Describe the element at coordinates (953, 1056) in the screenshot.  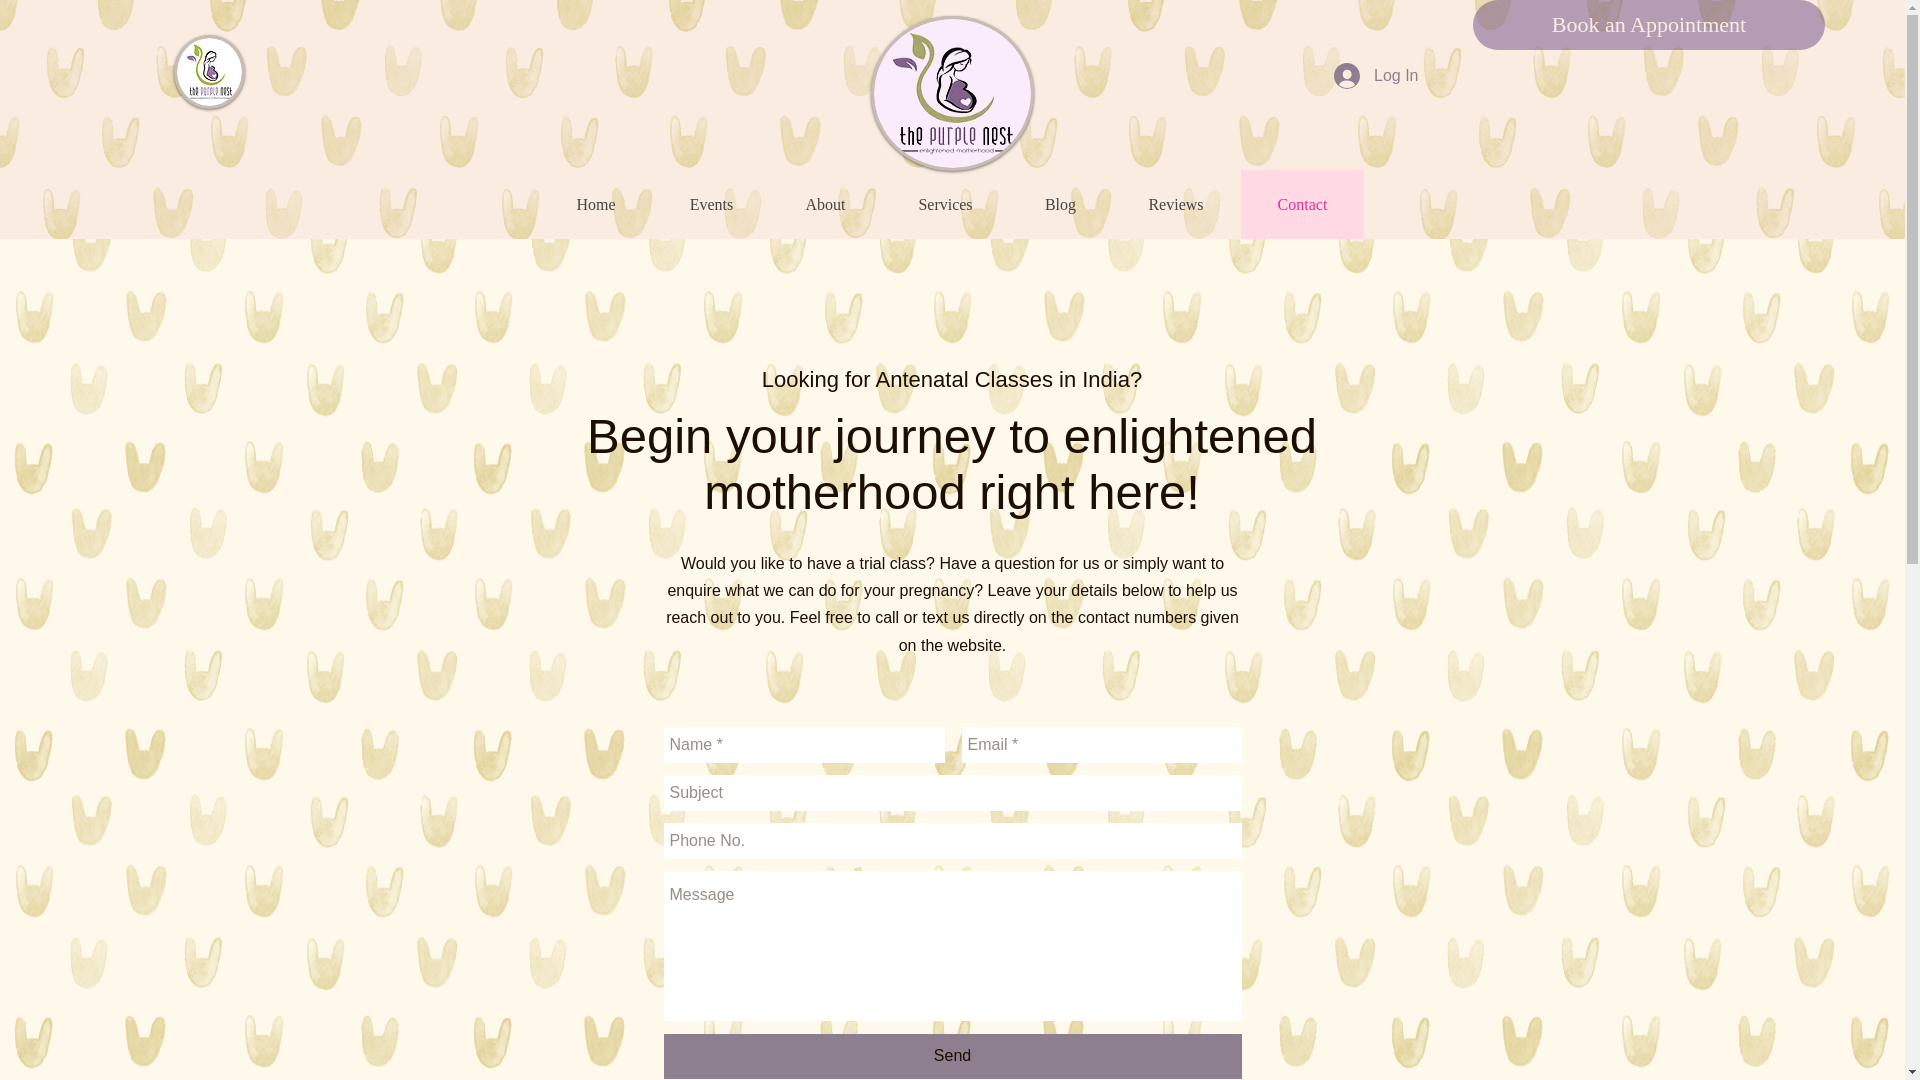
I see `Send` at that location.